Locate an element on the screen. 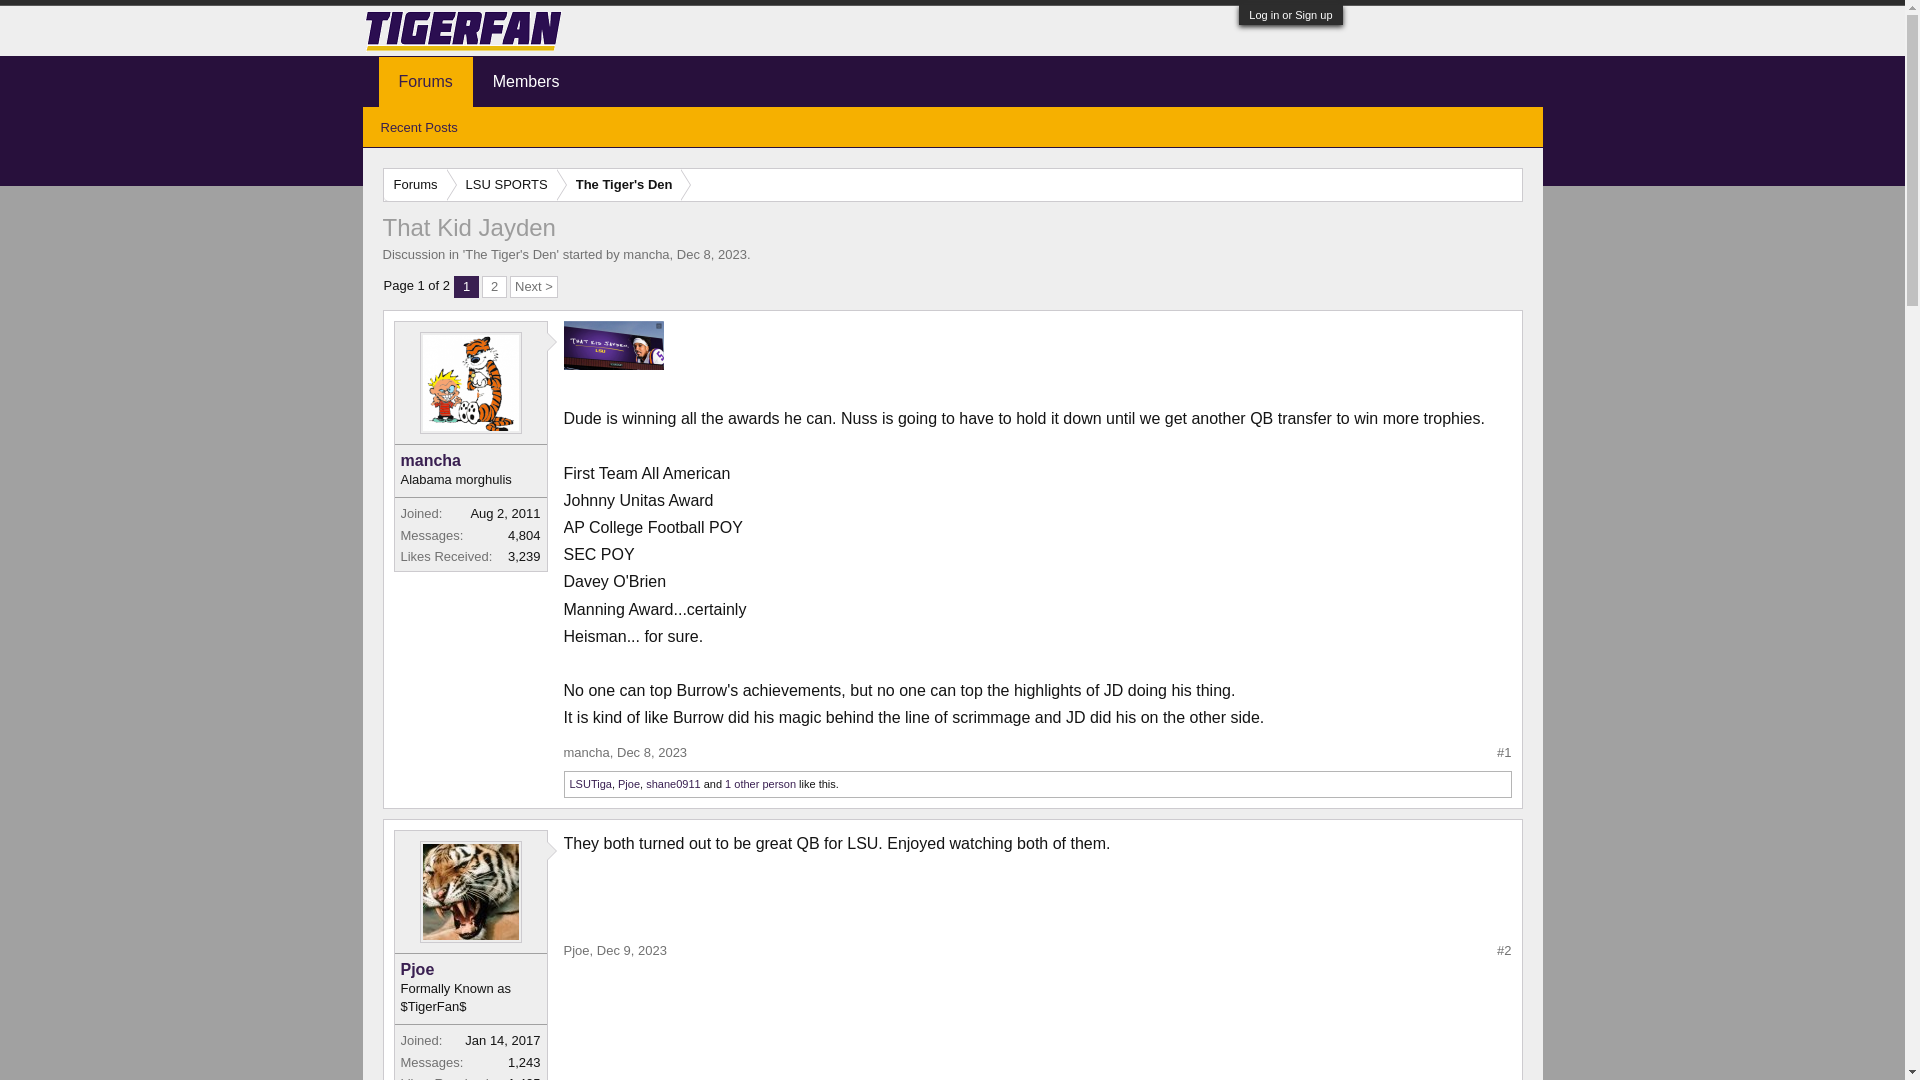  Open quick navigation is located at coordinates (1506, 184).